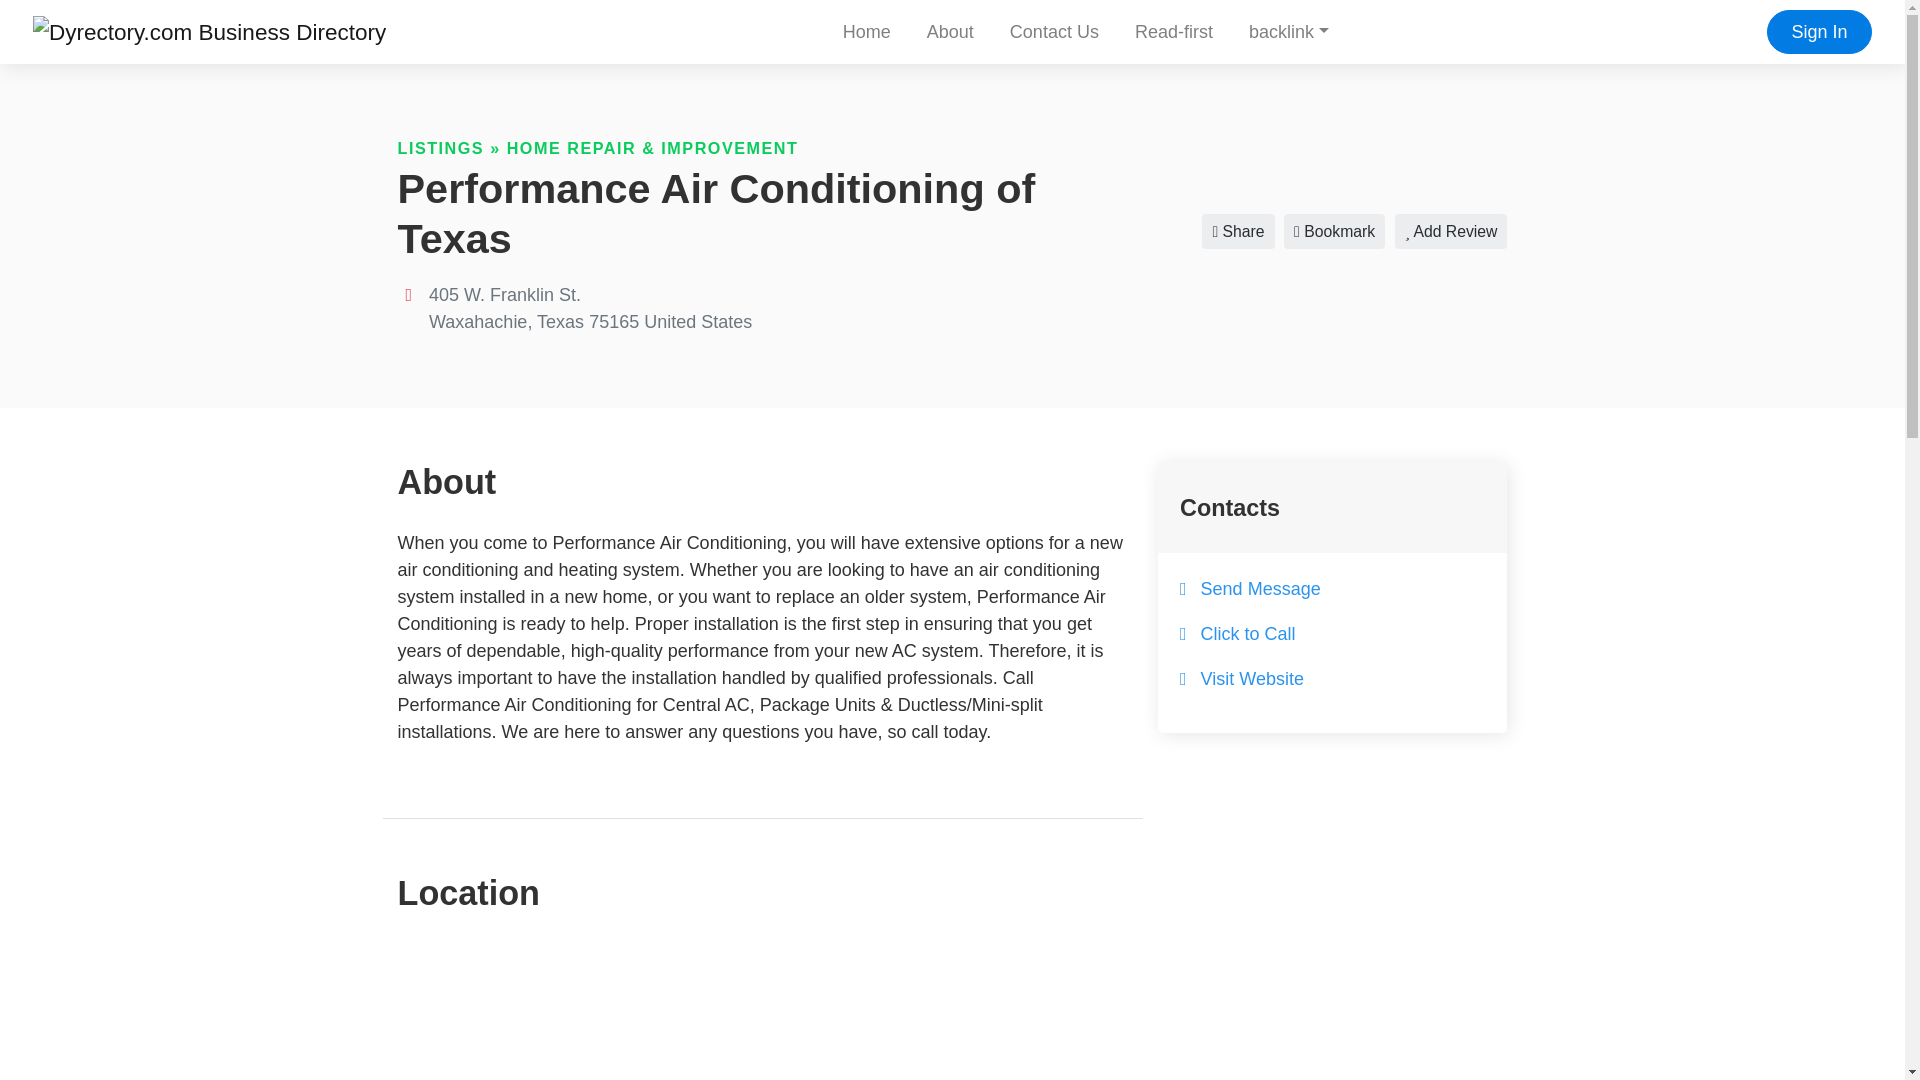  What do you see at coordinates (1334, 231) in the screenshot?
I see `Bookmark` at bounding box center [1334, 231].